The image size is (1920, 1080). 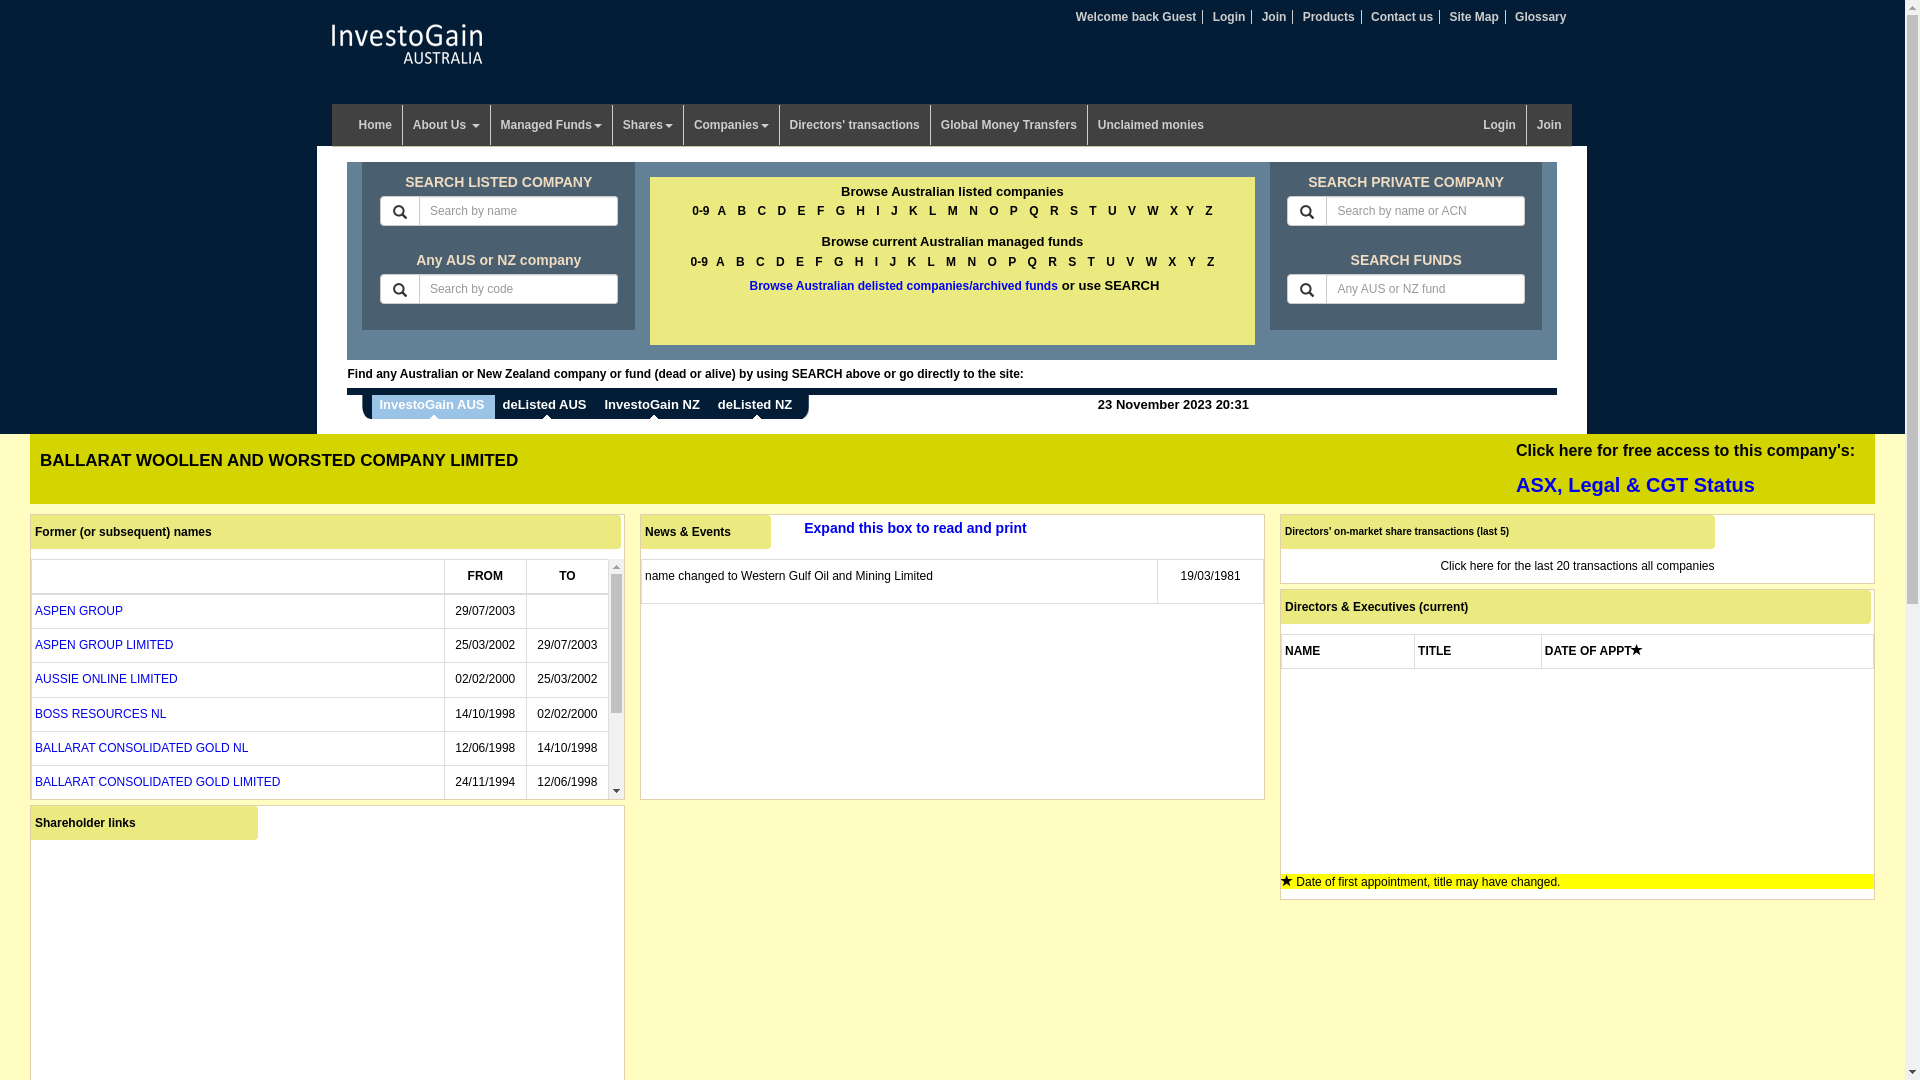 What do you see at coordinates (100, 714) in the screenshot?
I see `BOSS RESOURCES NL` at bounding box center [100, 714].